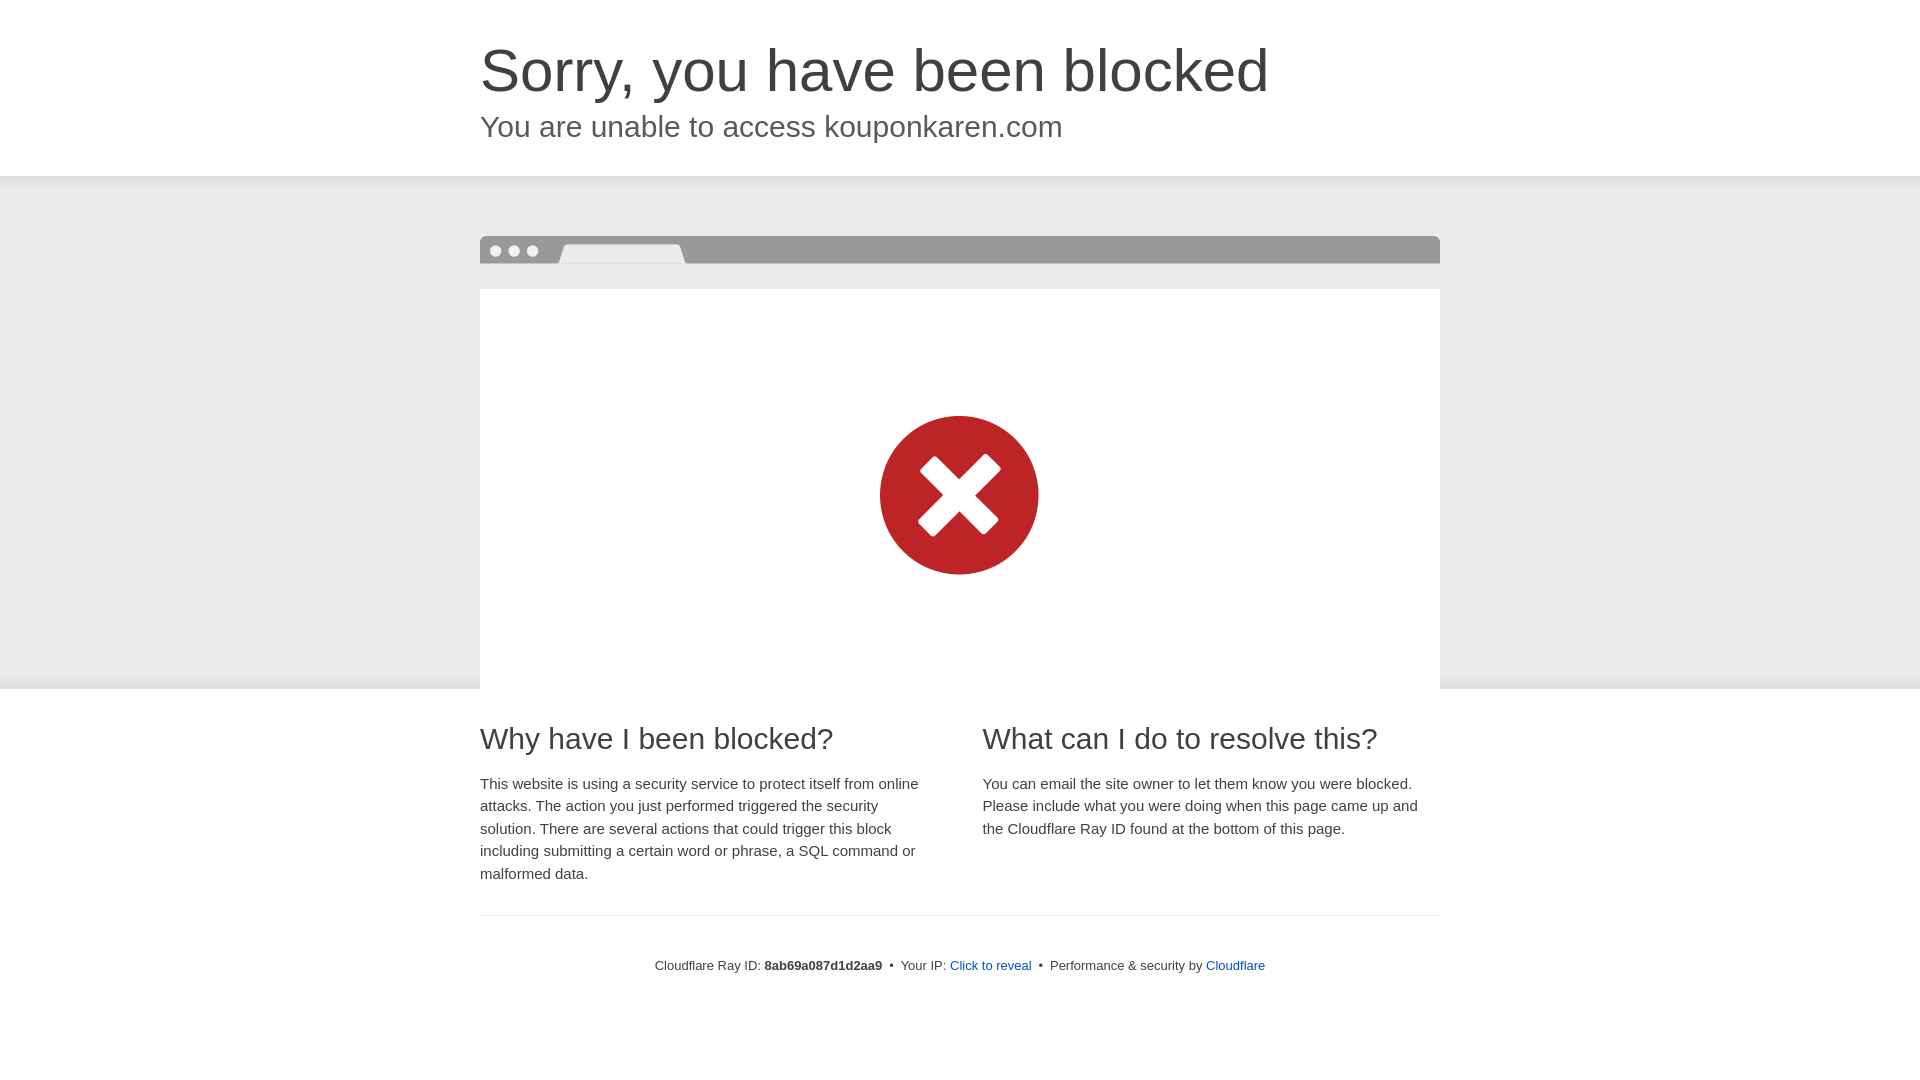 The width and height of the screenshot is (1920, 1080). What do you see at coordinates (991, 966) in the screenshot?
I see `Click to reveal` at bounding box center [991, 966].